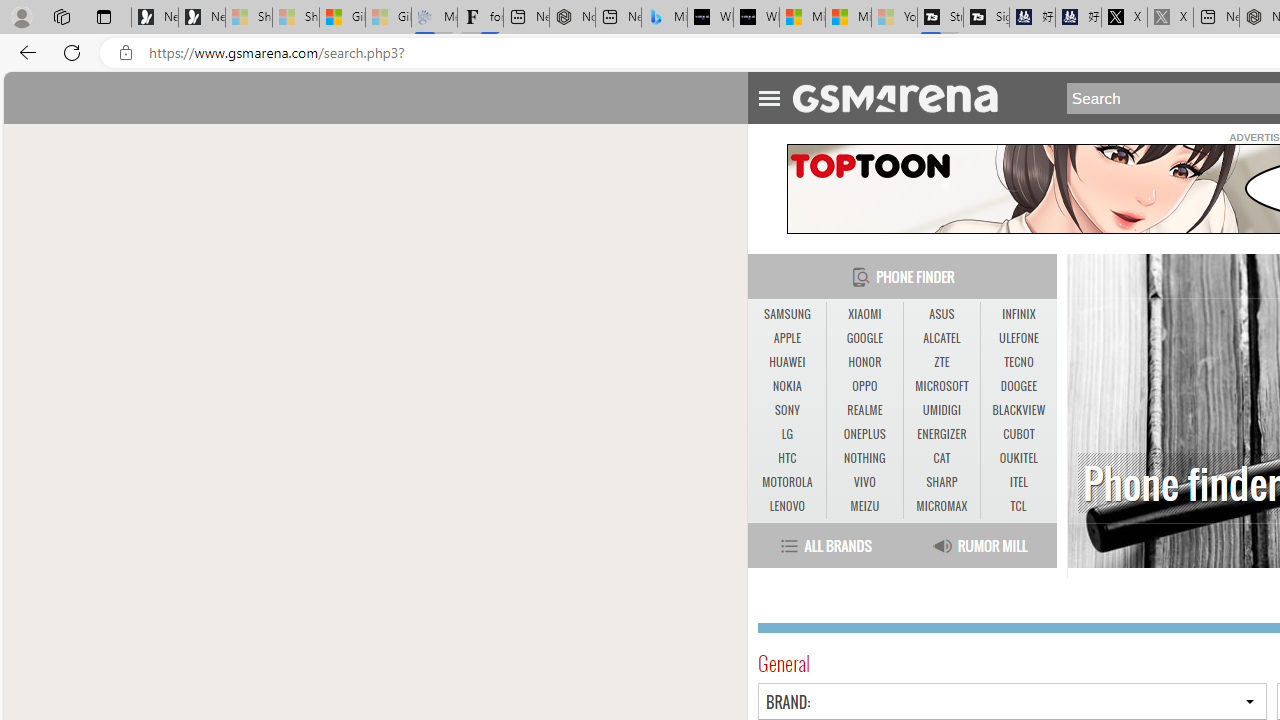  I want to click on MOTOROLA, so click(786, 483).